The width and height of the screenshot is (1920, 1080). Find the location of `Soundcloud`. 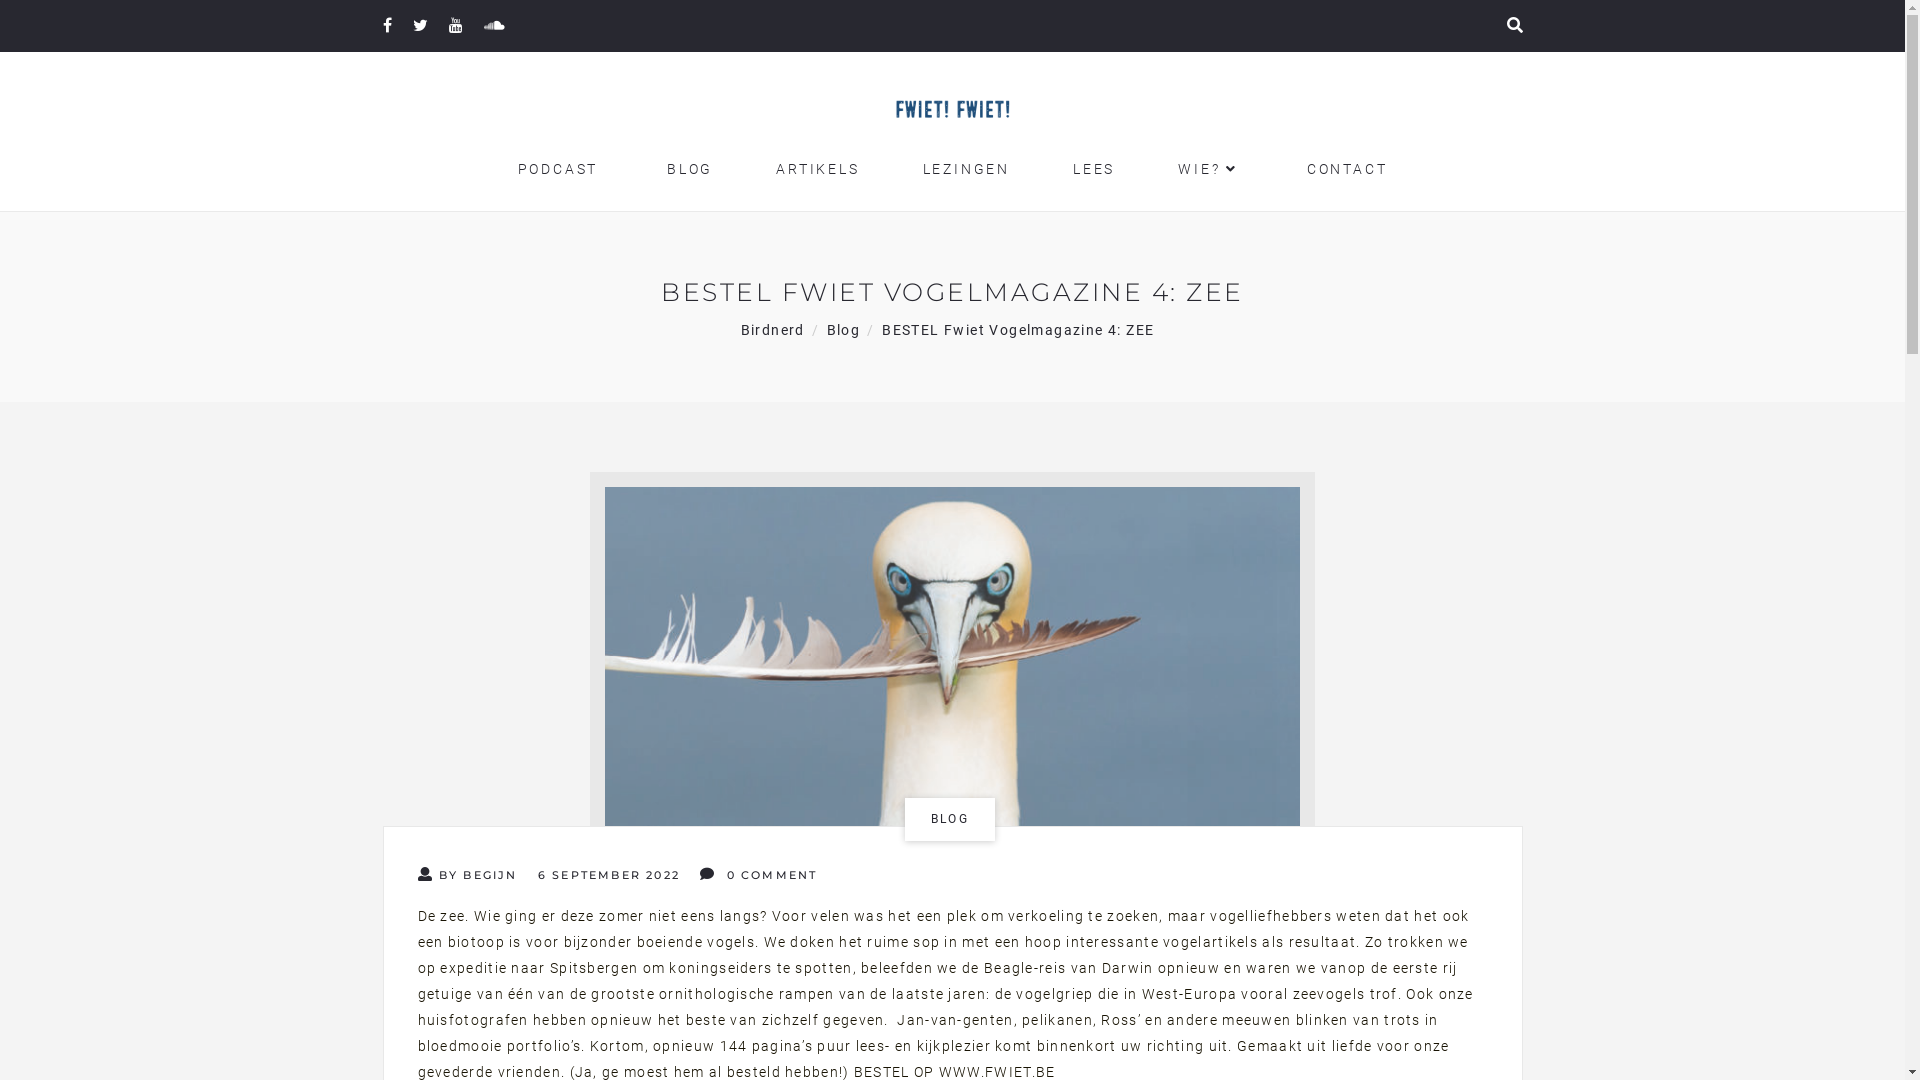

Soundcloud is located at coordinates (494, 26).